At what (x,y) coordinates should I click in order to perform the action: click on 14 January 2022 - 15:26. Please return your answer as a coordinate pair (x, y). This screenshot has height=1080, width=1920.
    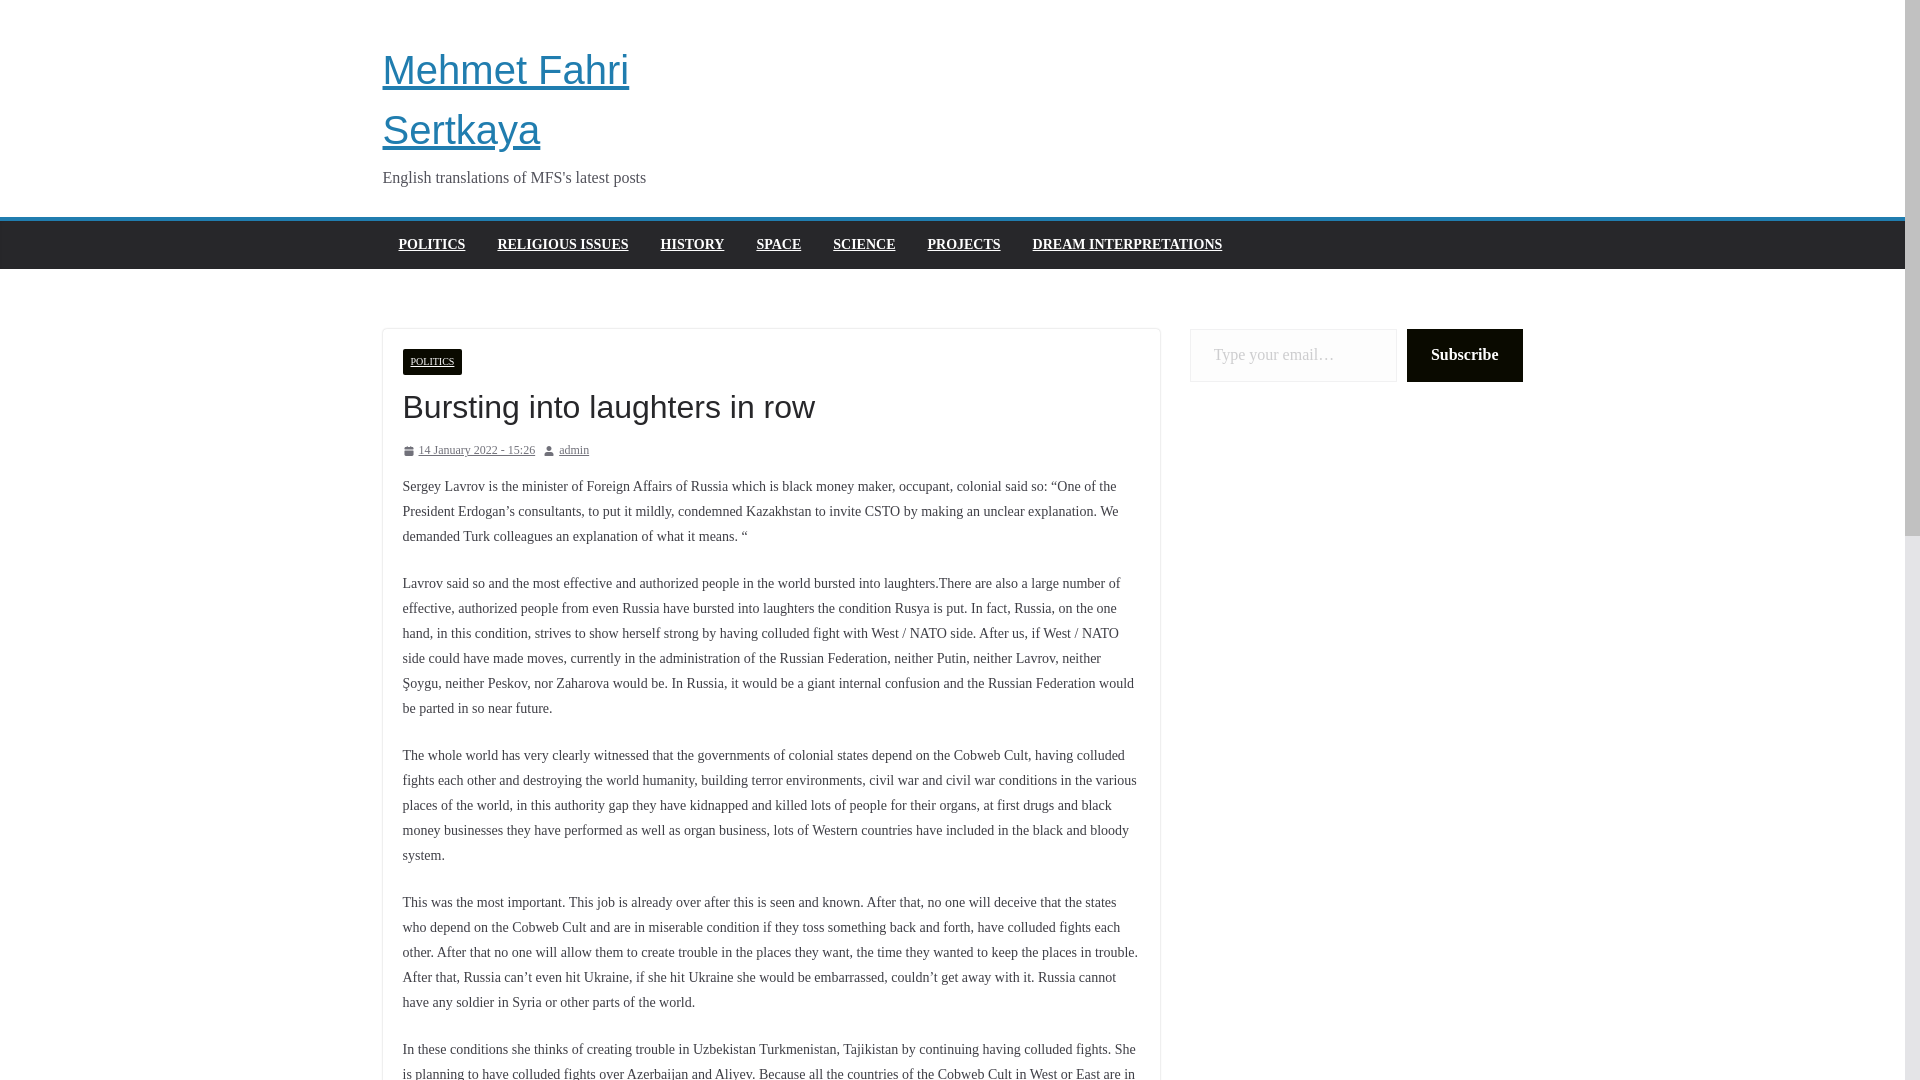
    Looking at the image, I should click on (468, 450).